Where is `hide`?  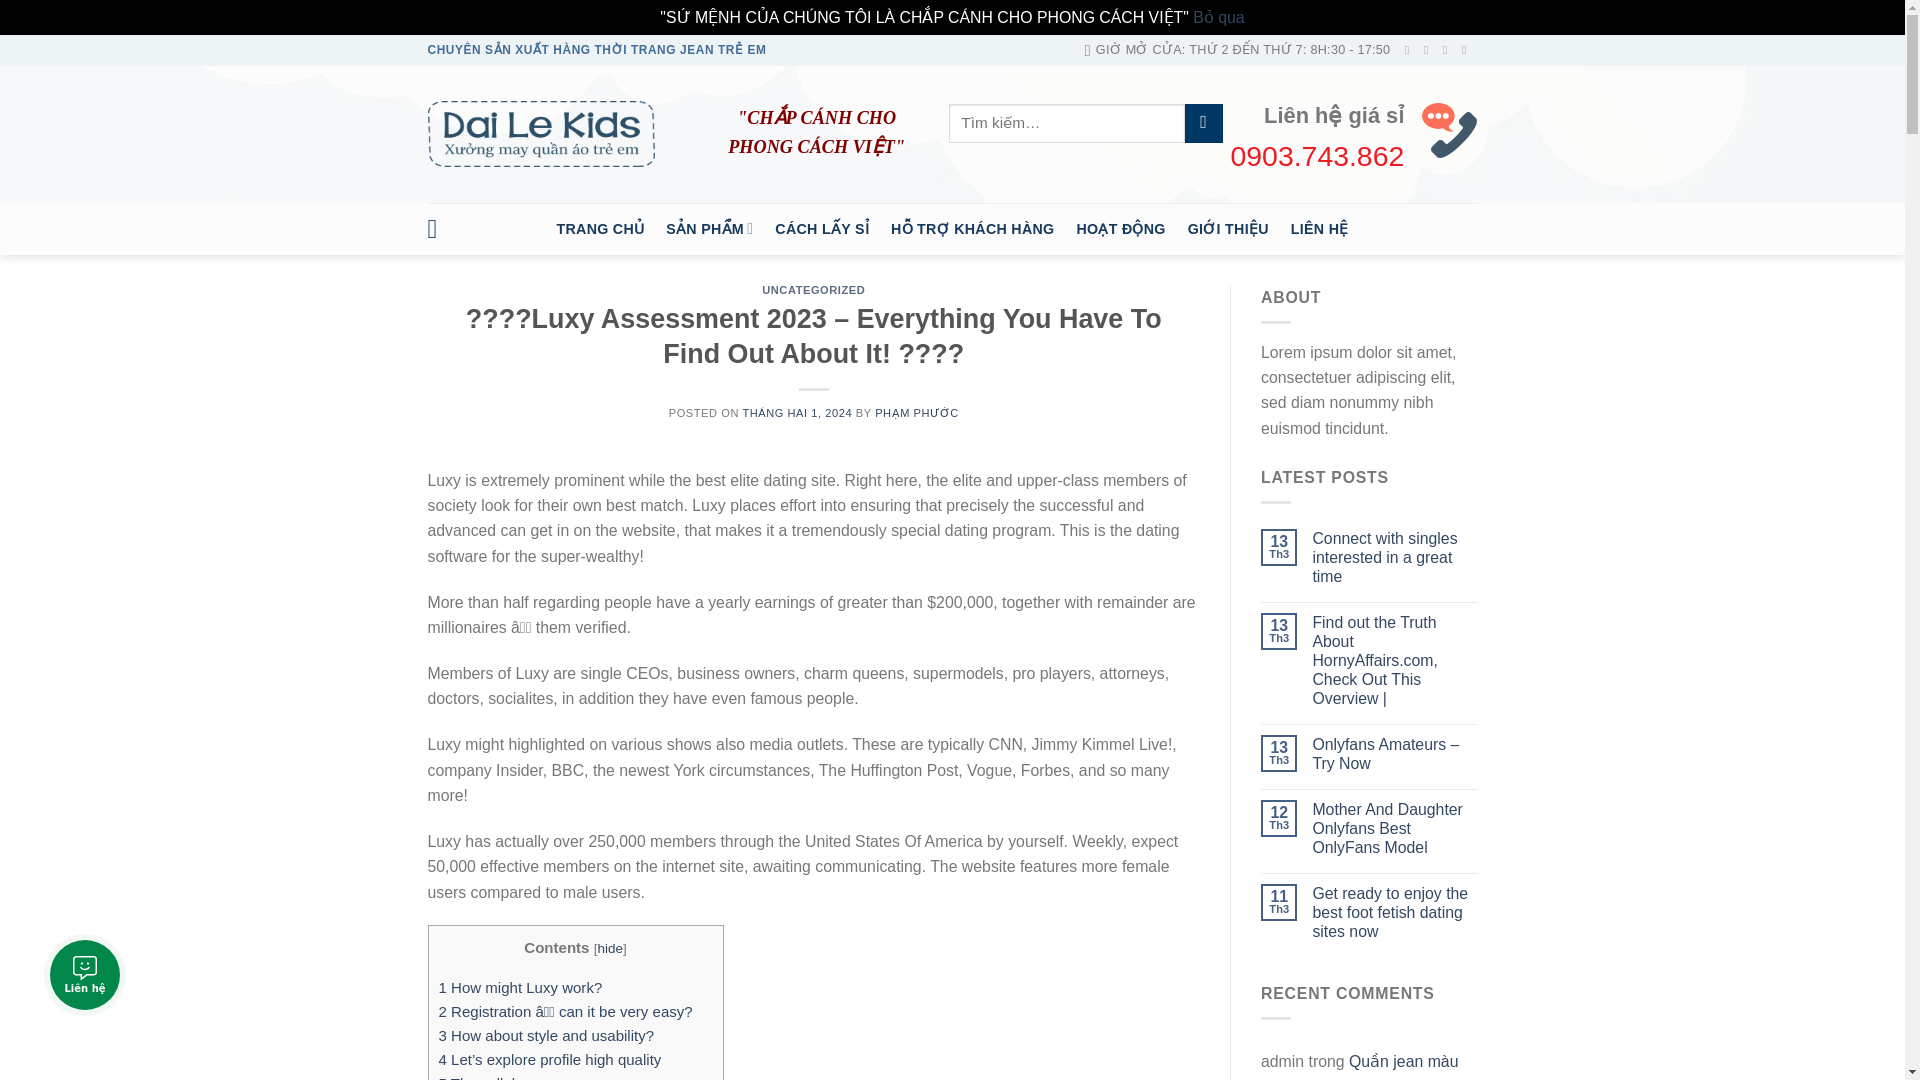
hide is located at coordinates (610, 948).